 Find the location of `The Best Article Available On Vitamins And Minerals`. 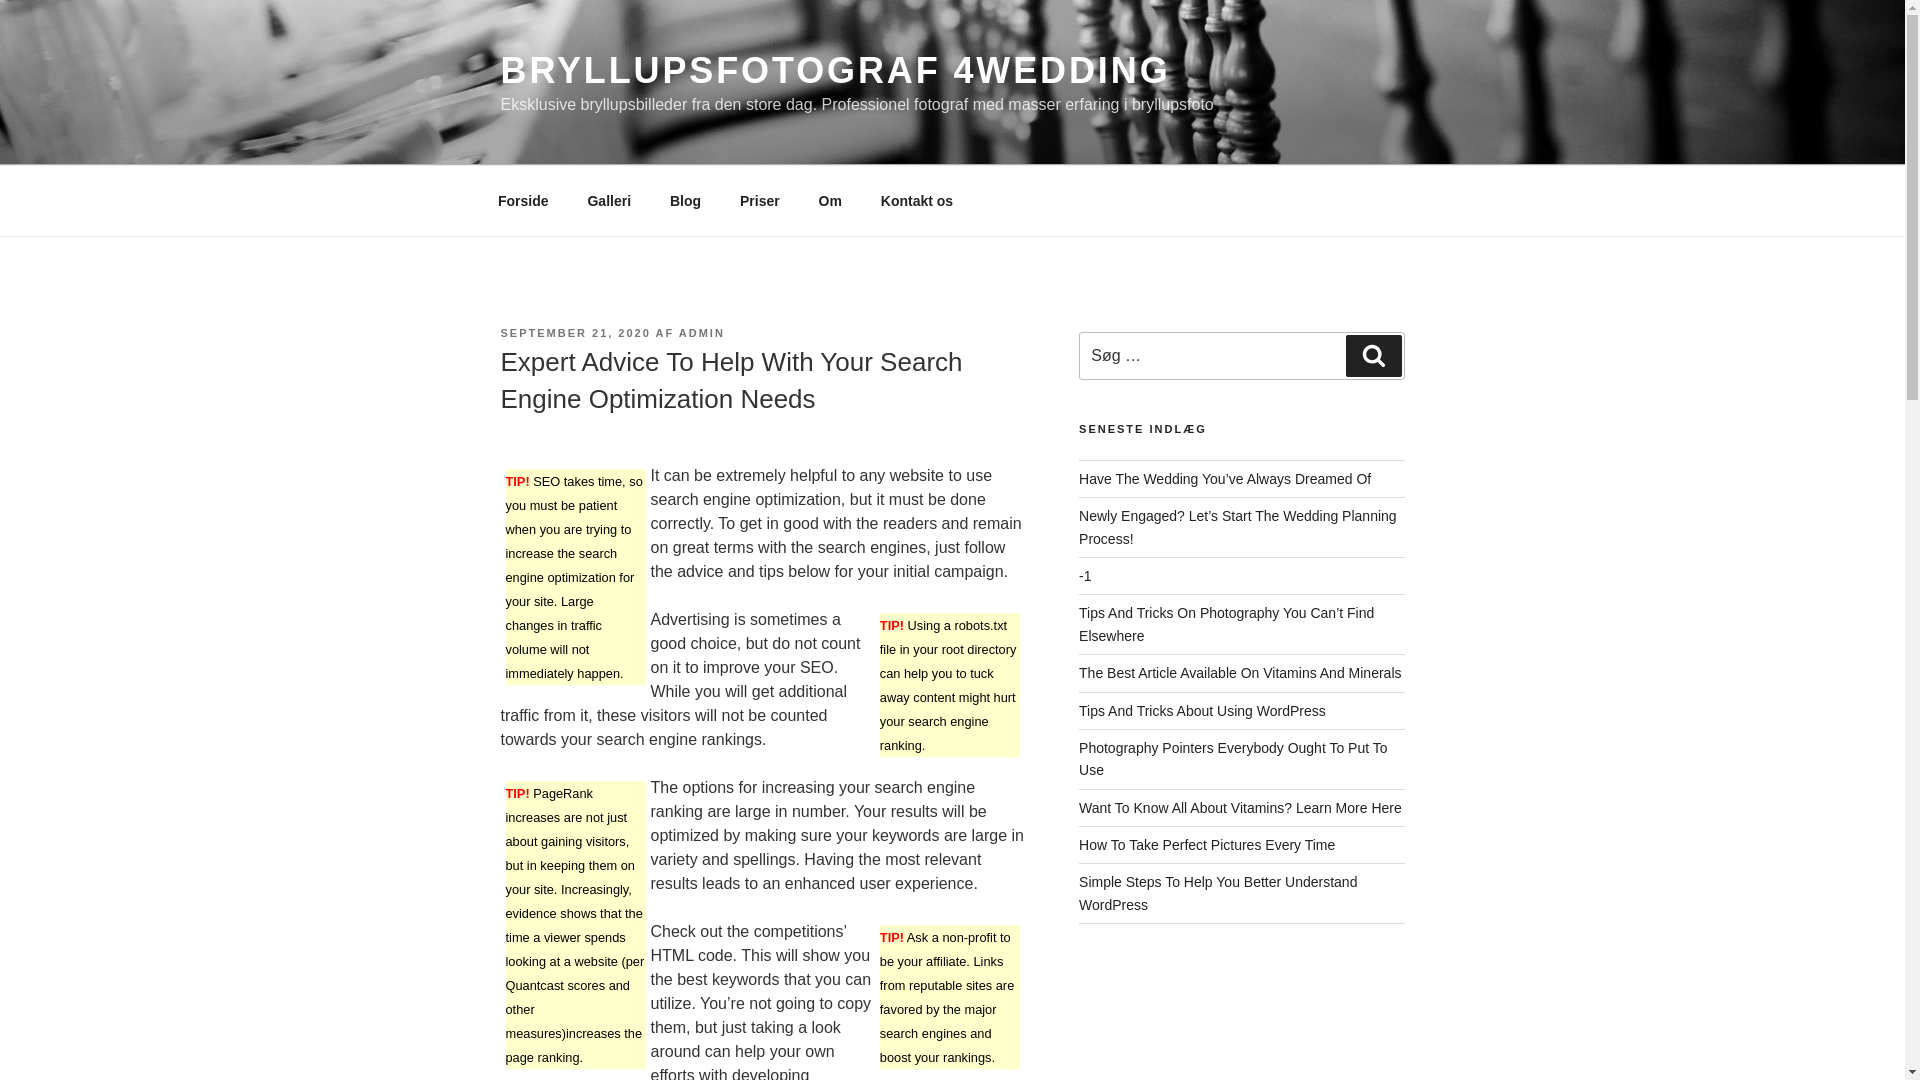

The Best Article Available On Vitamins And Minerals is located at coordinates (1240, 673).